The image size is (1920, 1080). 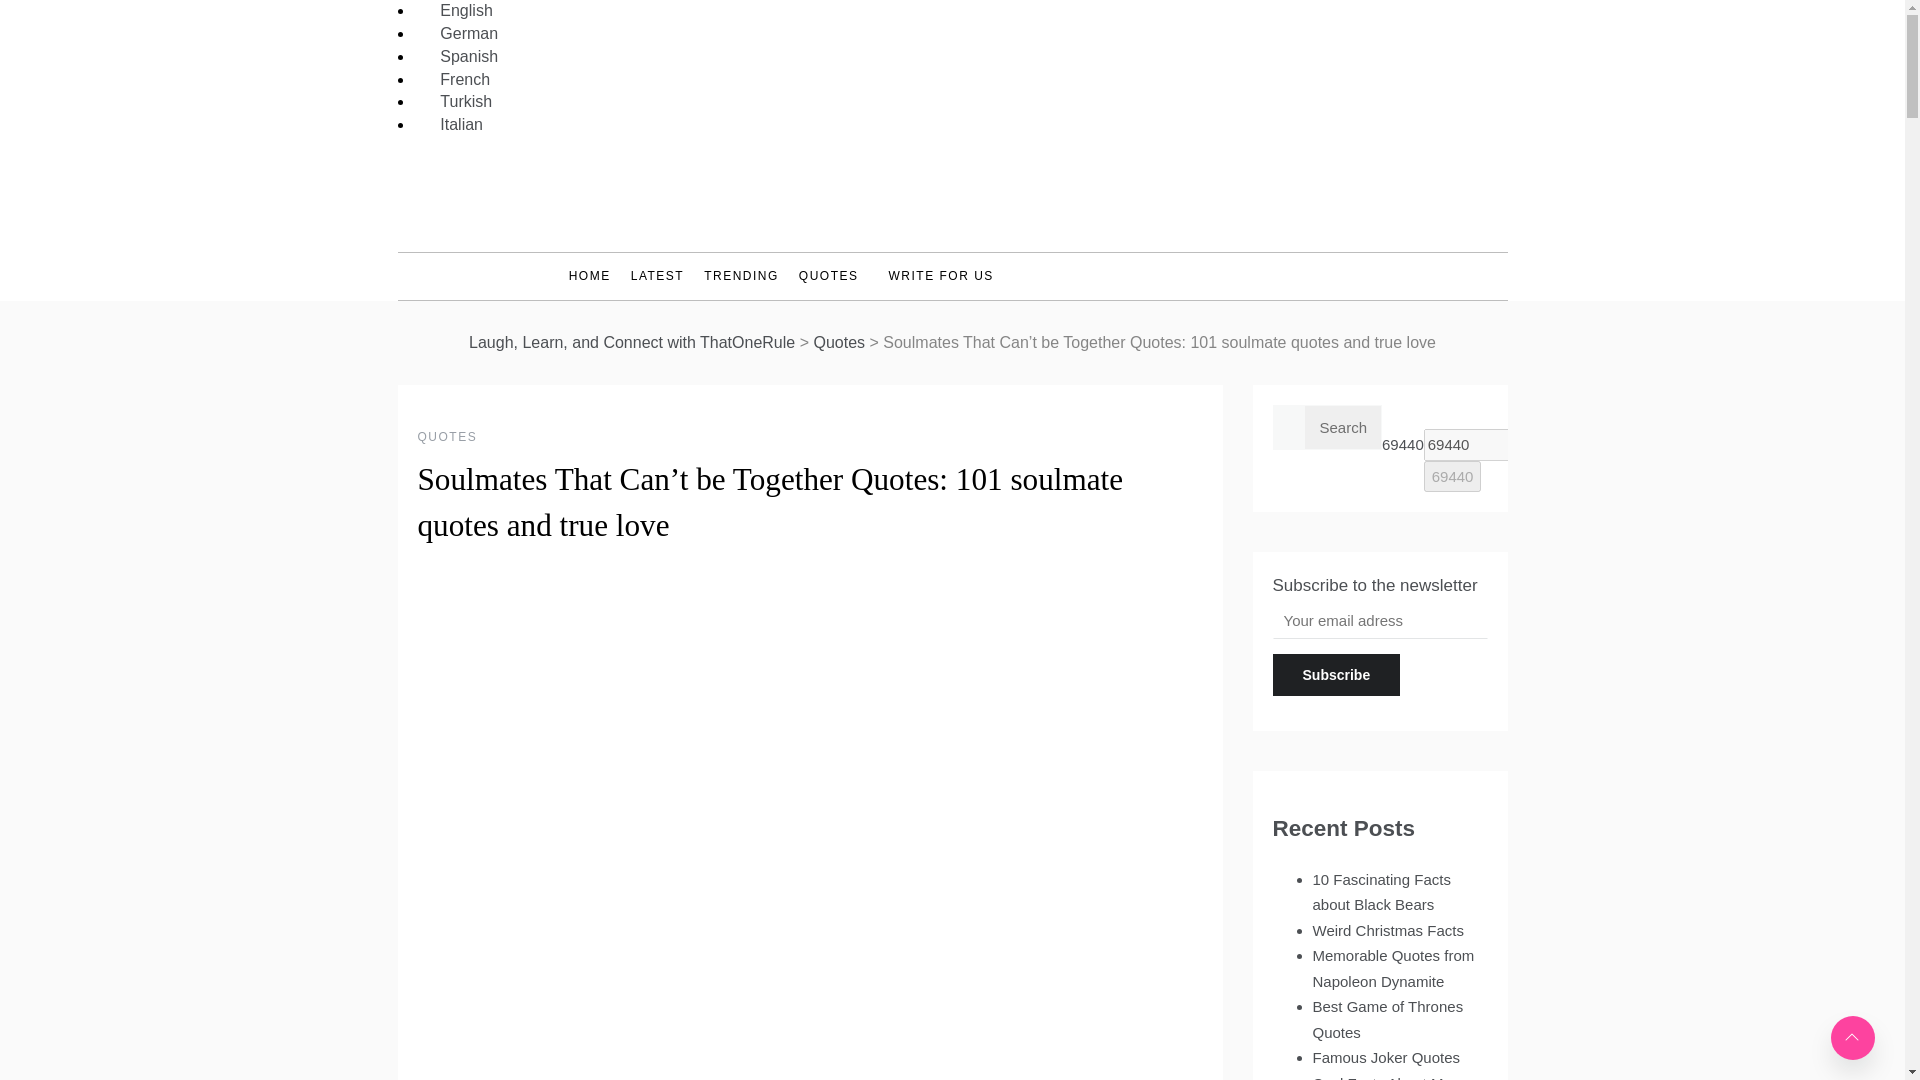 What do you see at coordinates (448, 436) in the screenshot?
I see `QUOTES` at bounding box center [448, 436].